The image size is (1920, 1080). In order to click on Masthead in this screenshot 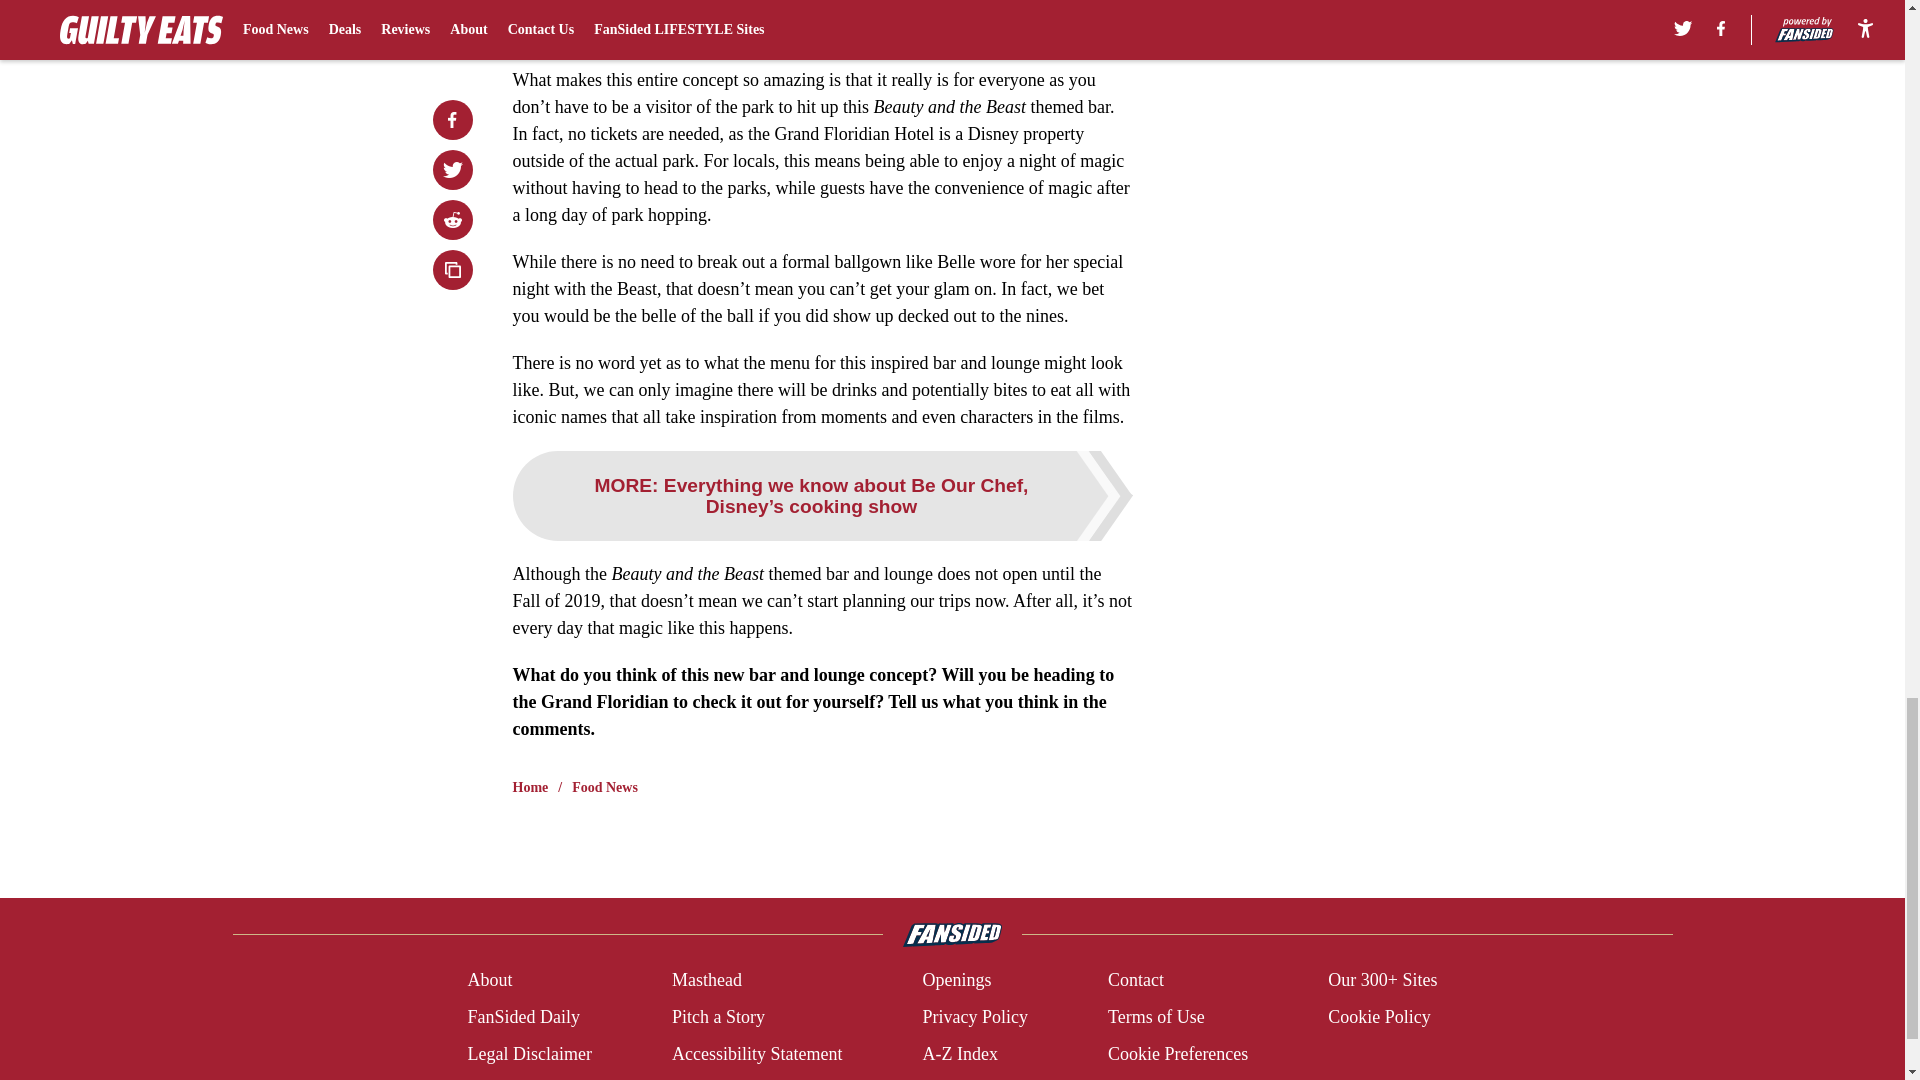, I will do `click(706, 980)`.